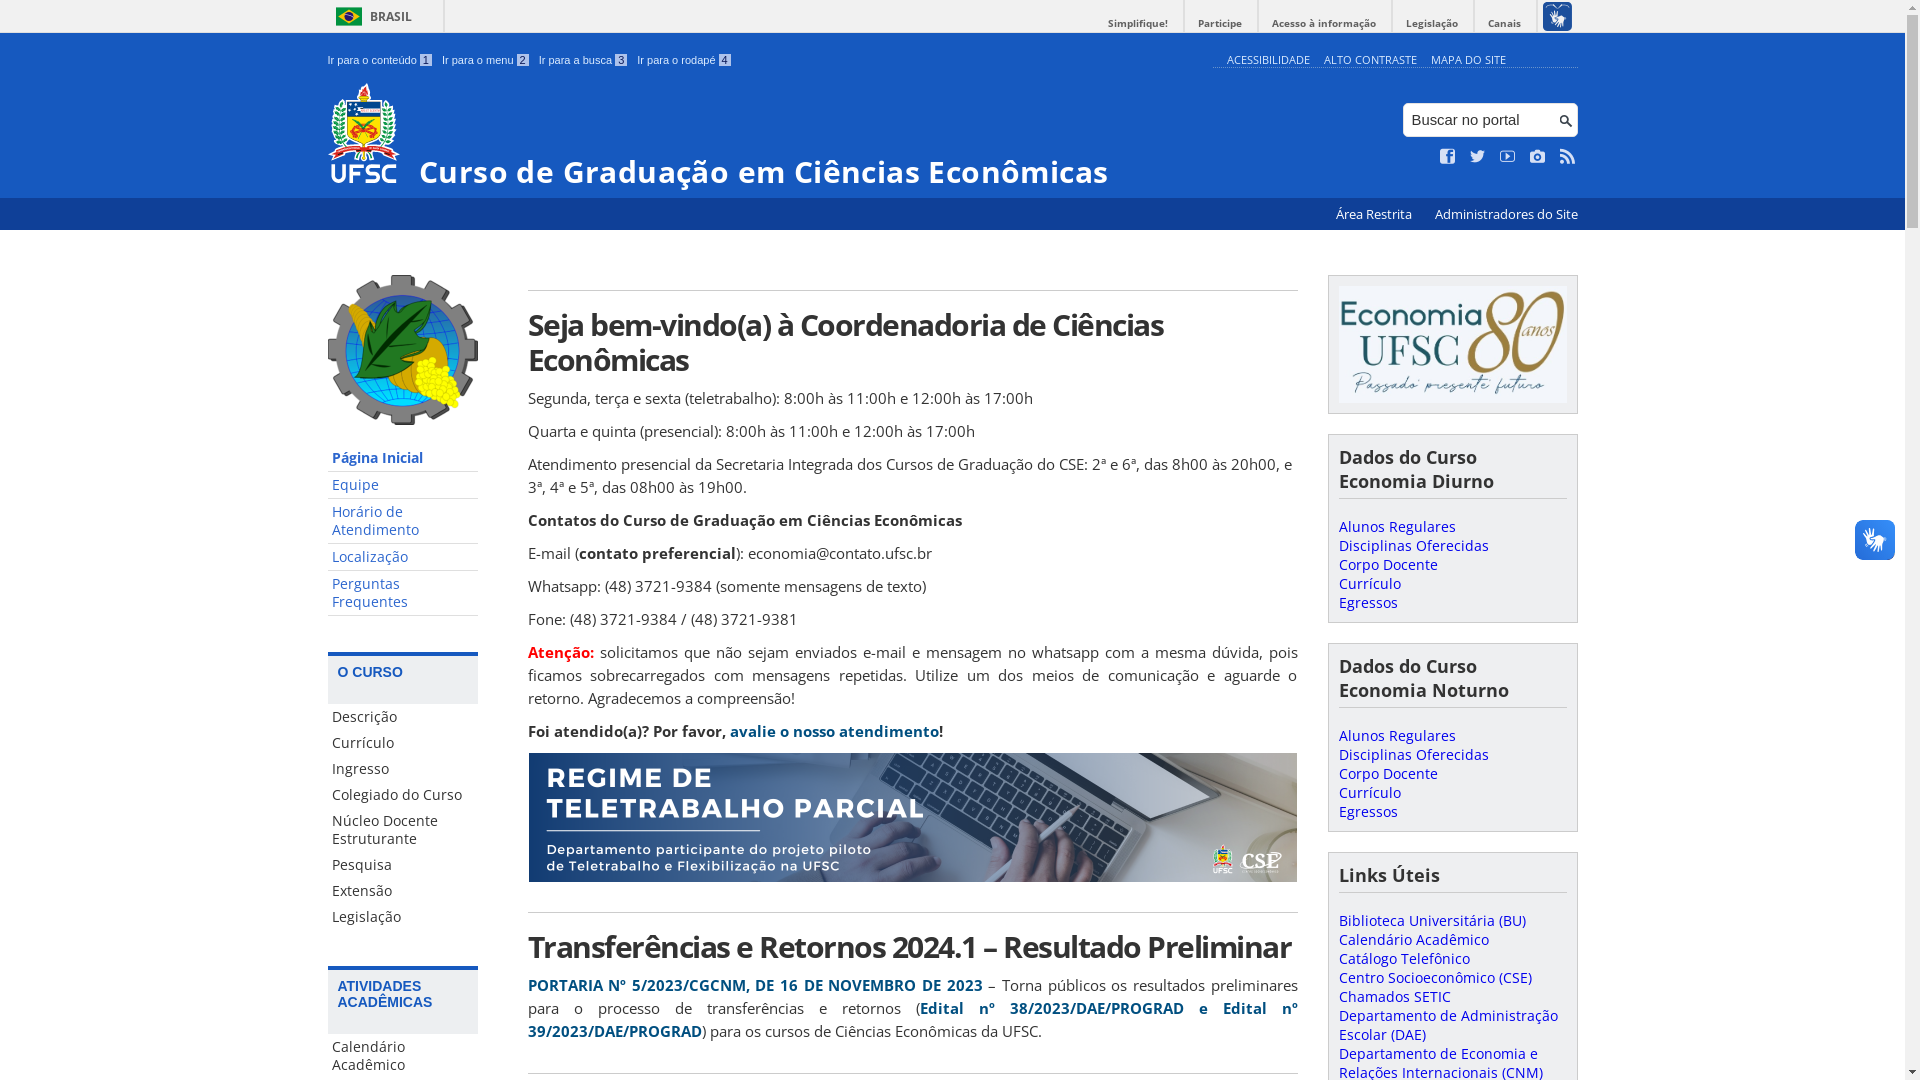 The image size is (1920, 1080). I want to click on Ir para a busca 3, so click(584, 60).